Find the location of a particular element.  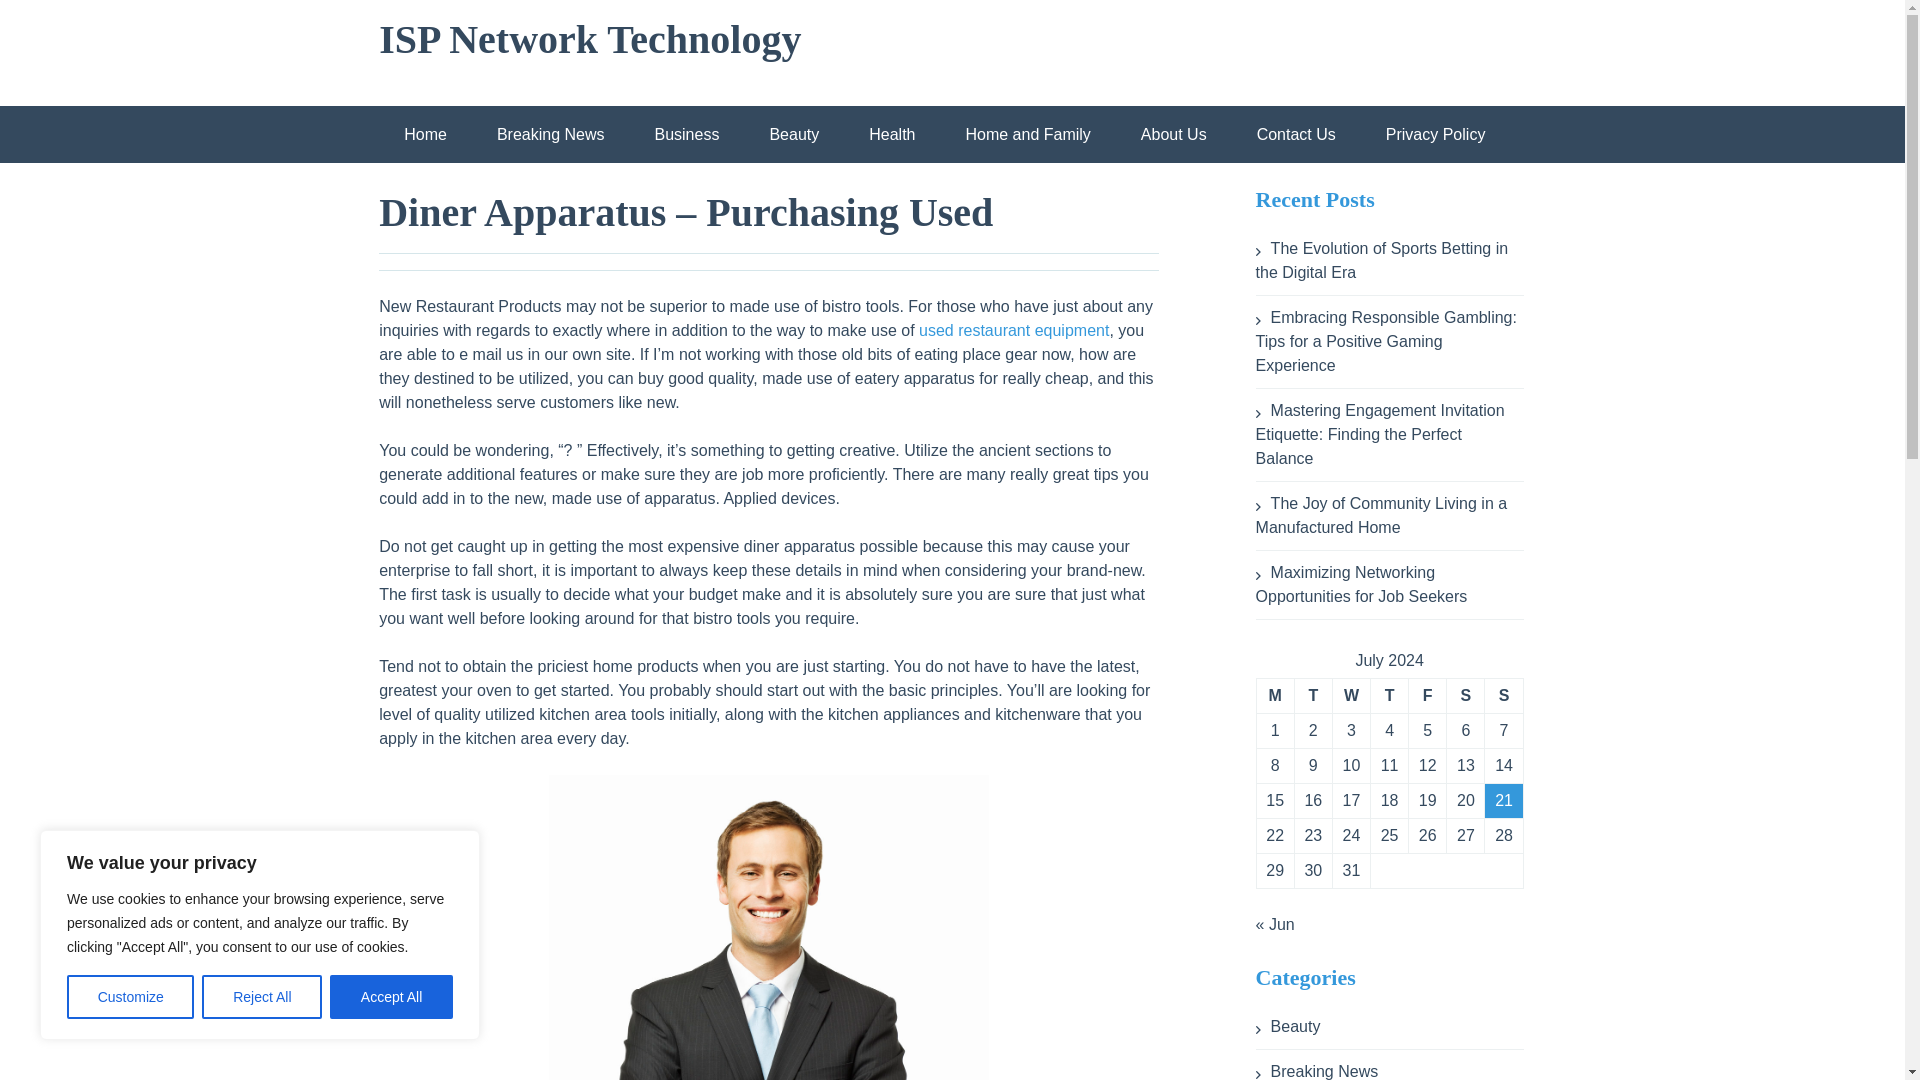

Saturday is located at coordinates (1464, 696).